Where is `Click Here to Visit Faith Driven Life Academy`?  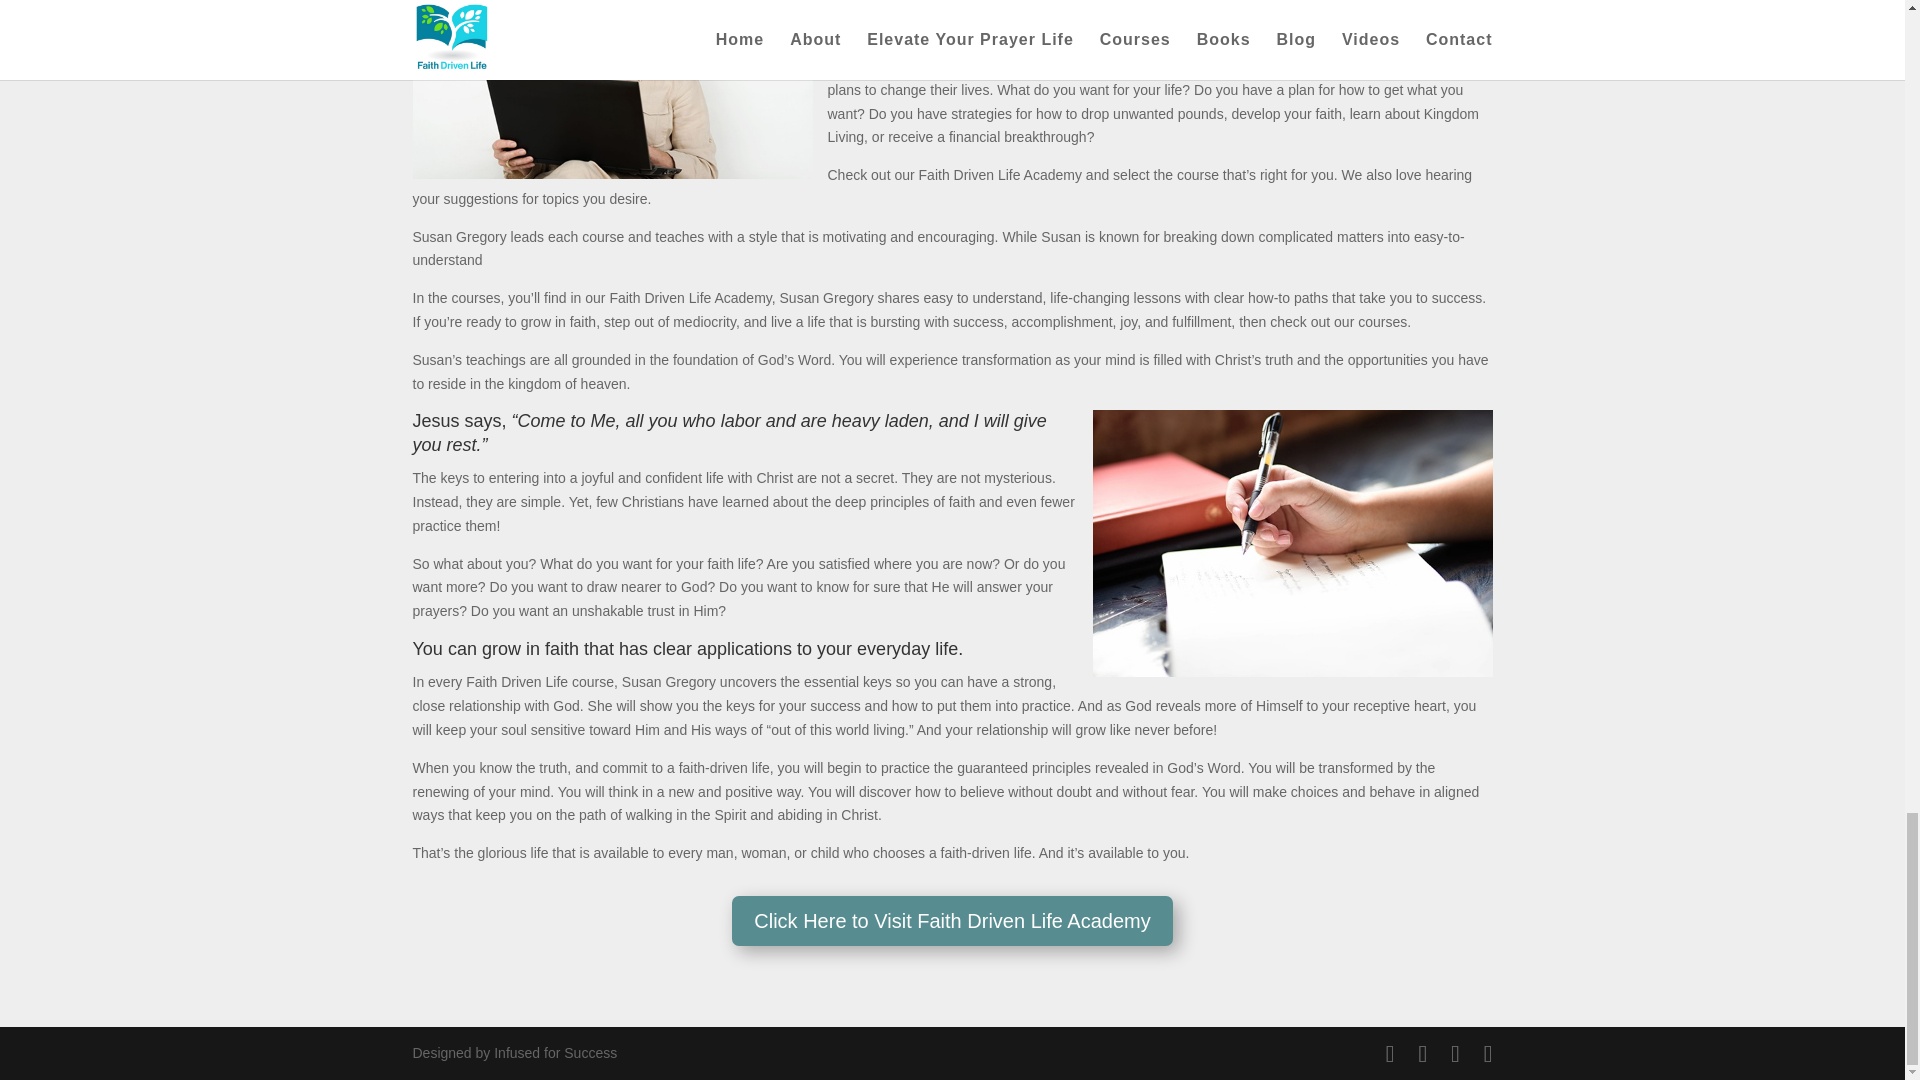
Click Here to Visit Faith Driven Life Academy is located at coordinates (951, 921).